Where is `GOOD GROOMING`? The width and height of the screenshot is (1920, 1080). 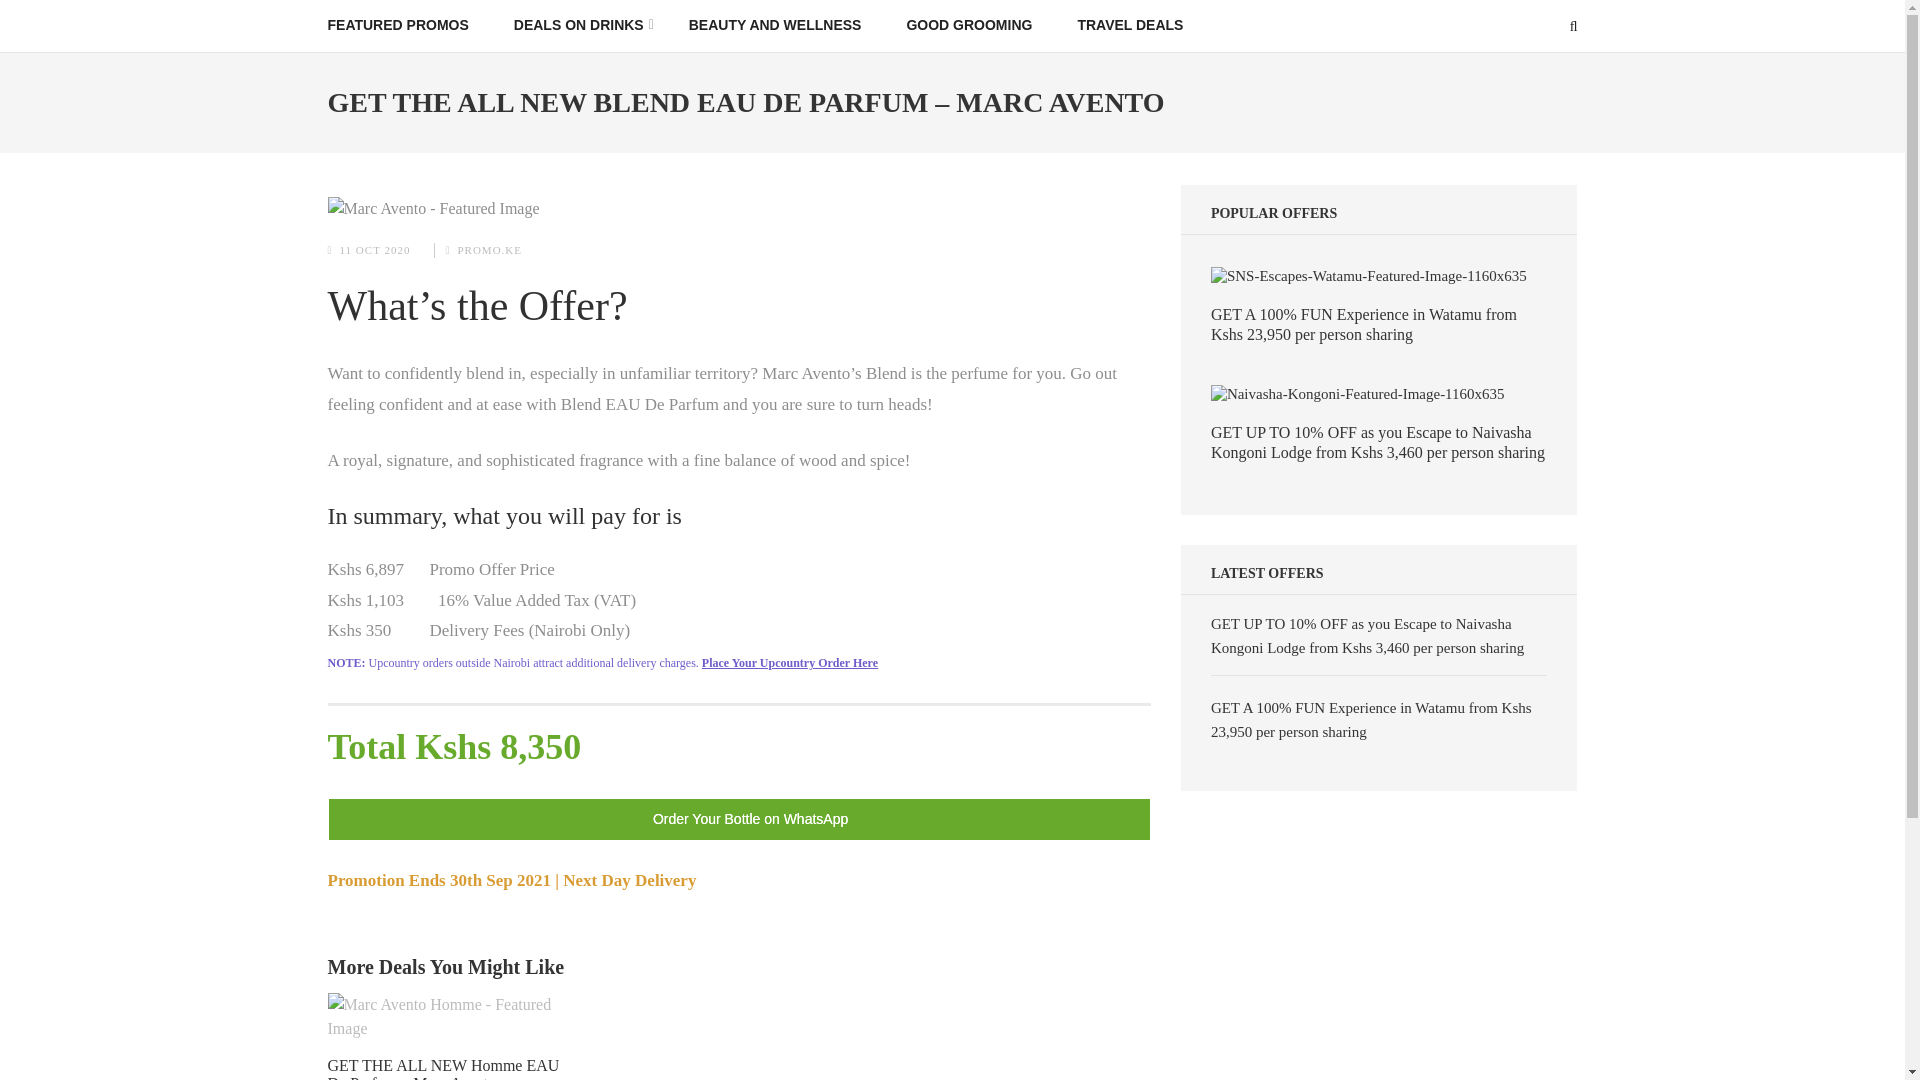 GOOD GROOMING is located at coordinates (969, 25).